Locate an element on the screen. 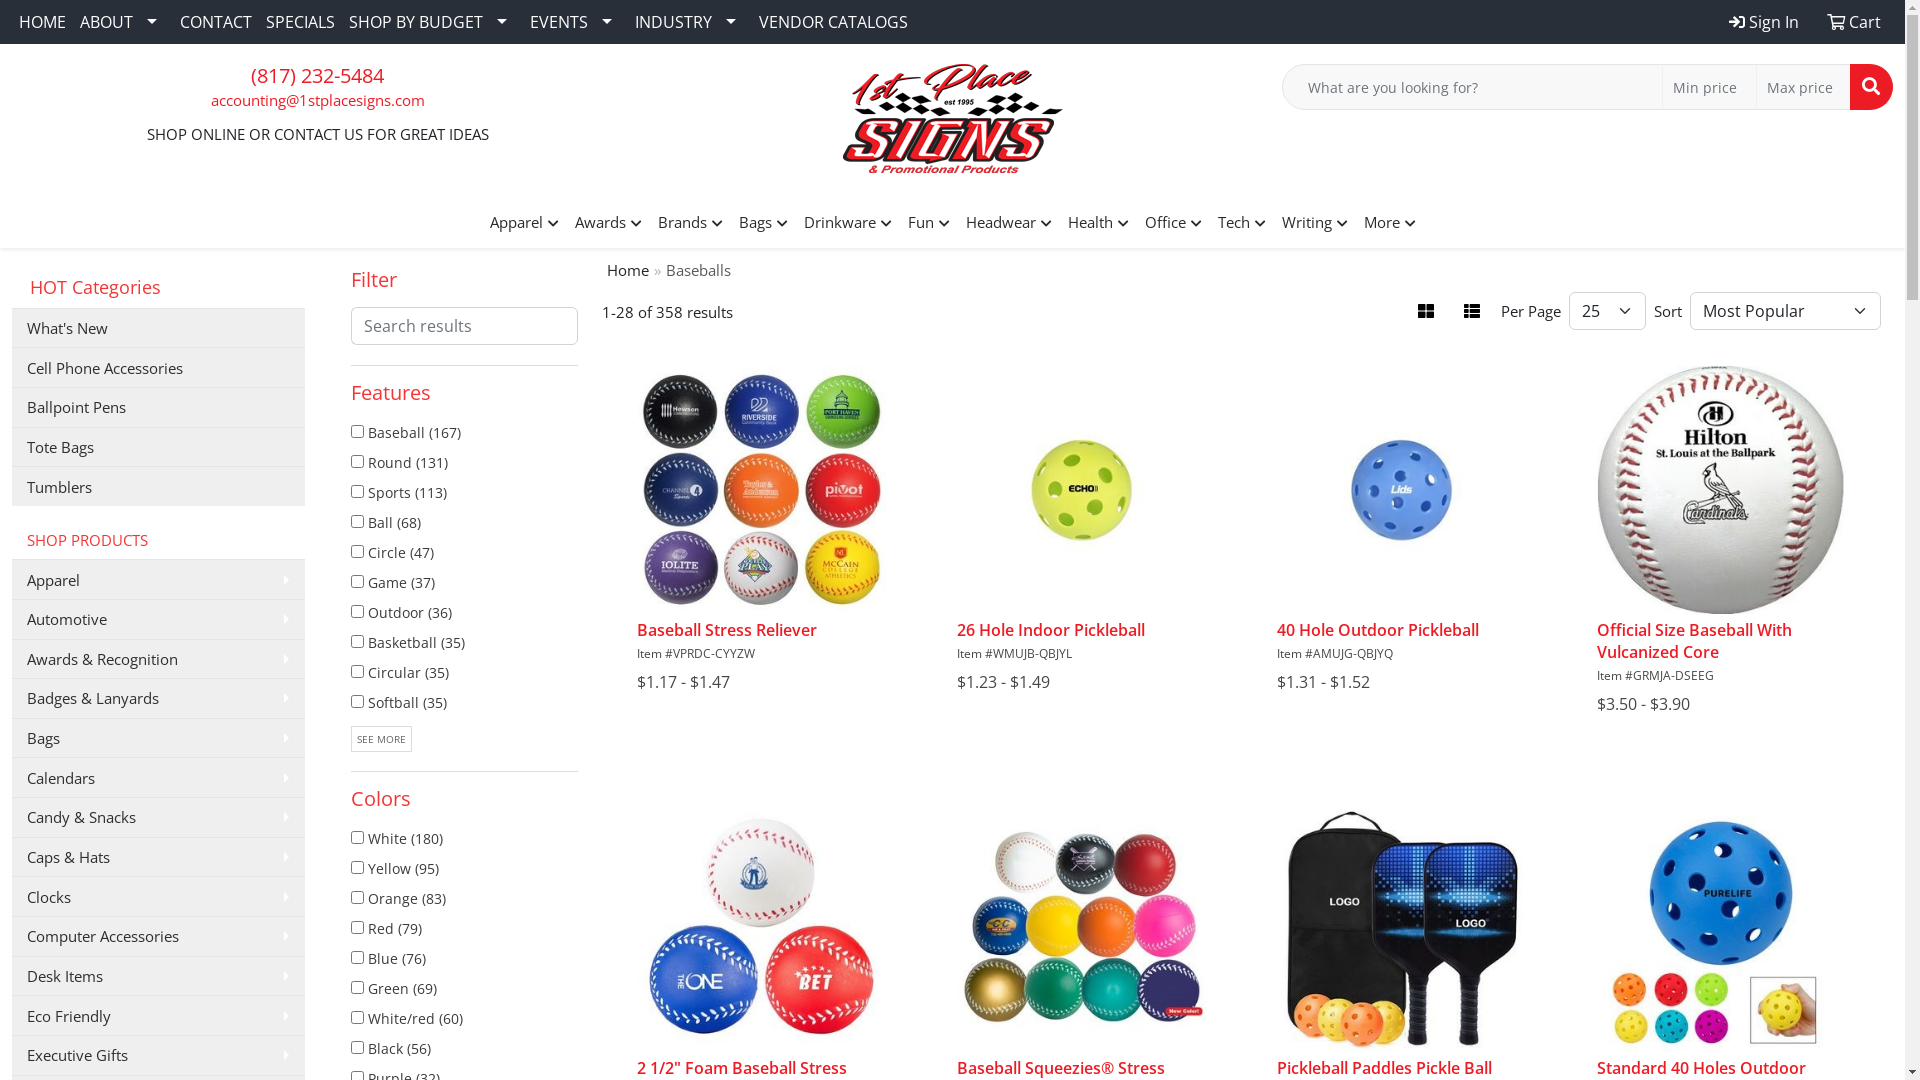 Image resolution: width=1920 pixels, height=1080 pixels. Fun is located at coordinates (929, 223).